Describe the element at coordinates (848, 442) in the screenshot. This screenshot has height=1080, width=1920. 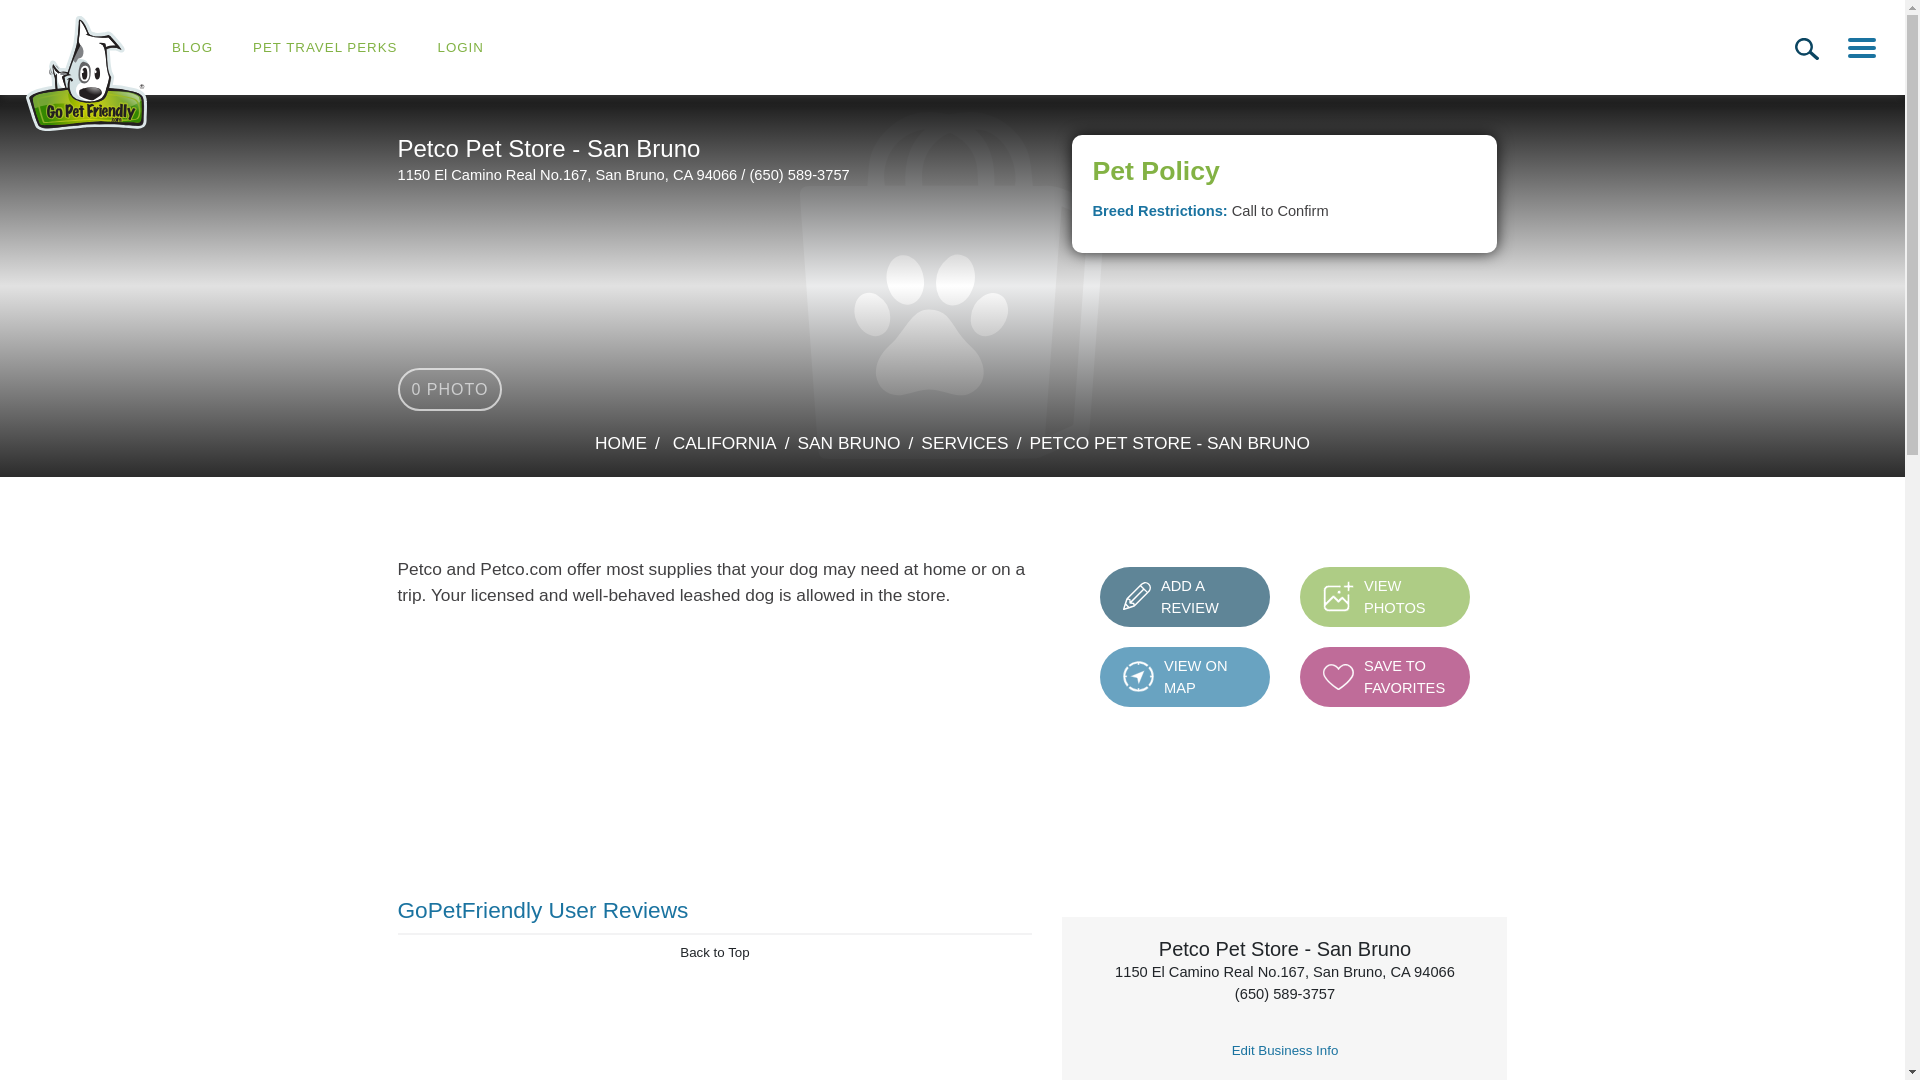
I see `Search` at that location.